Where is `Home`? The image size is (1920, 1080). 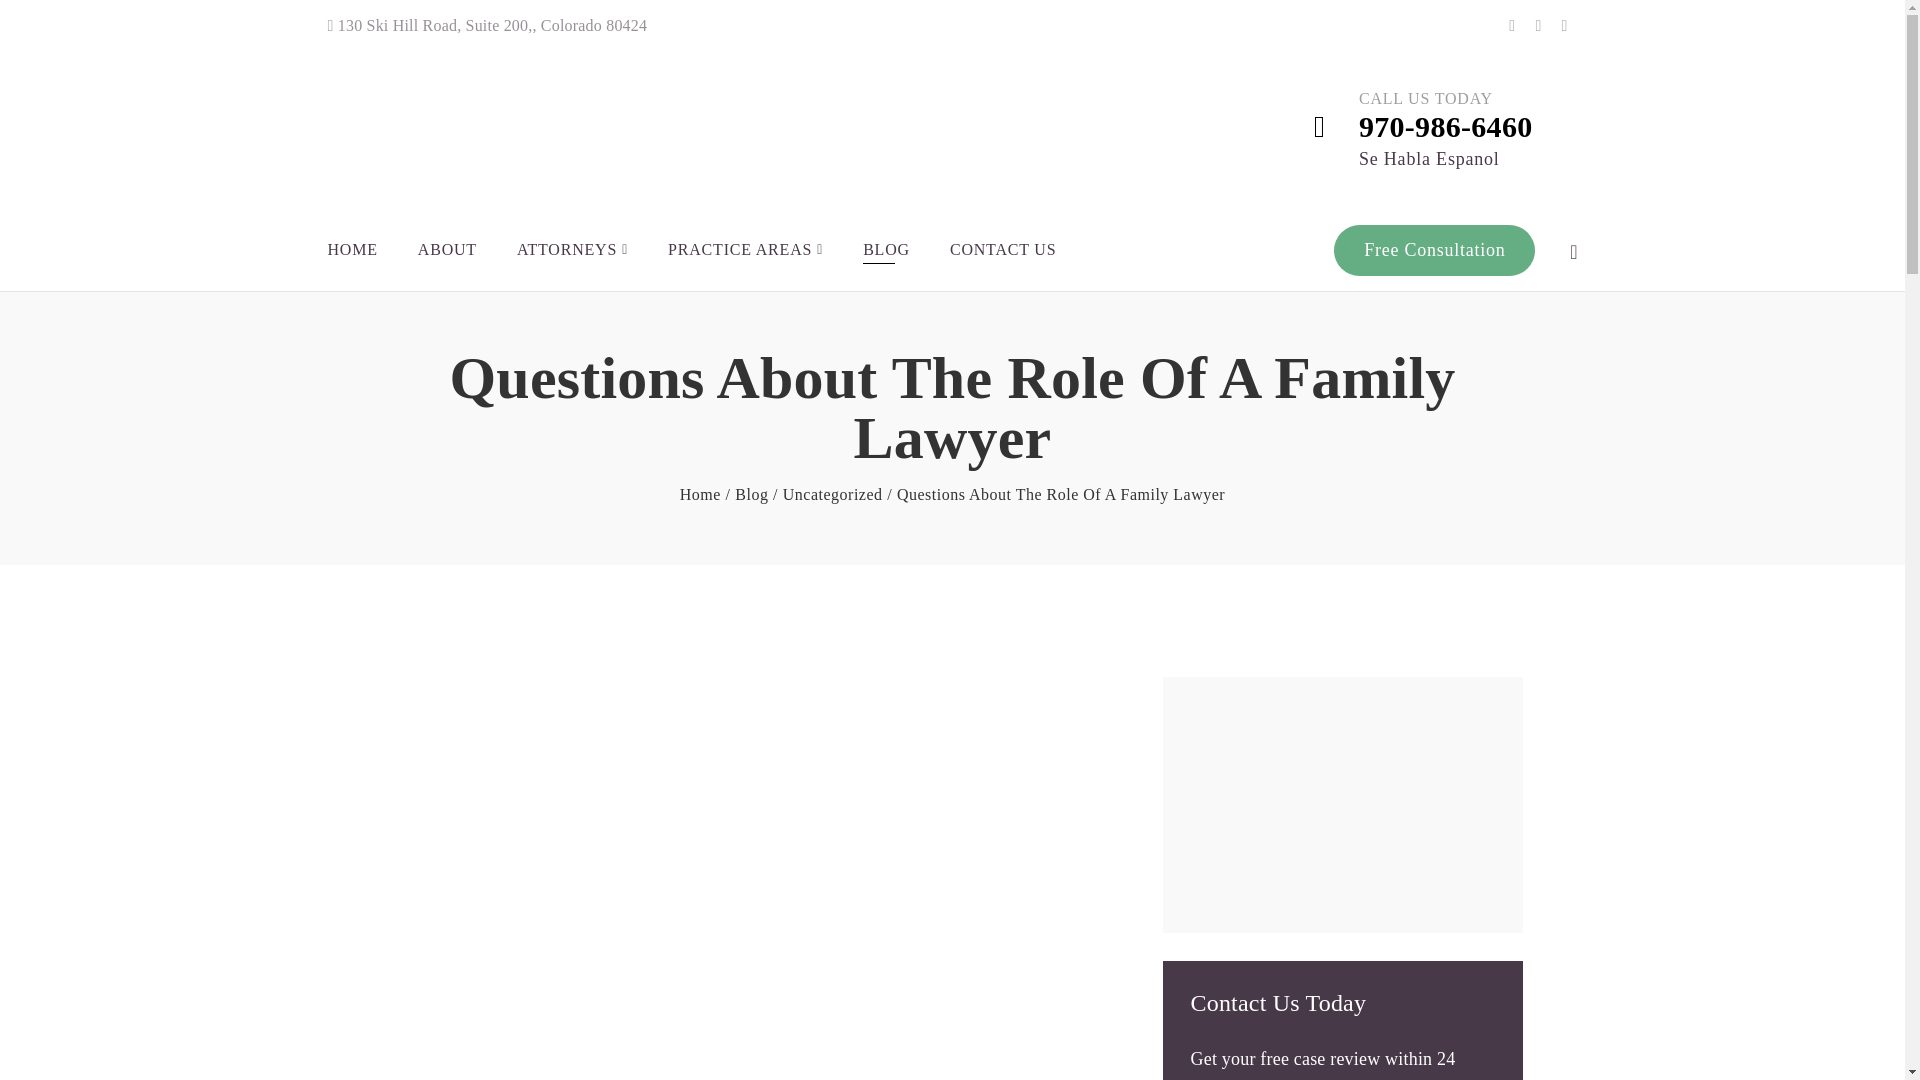
Home is located at coordinates (700, 494).